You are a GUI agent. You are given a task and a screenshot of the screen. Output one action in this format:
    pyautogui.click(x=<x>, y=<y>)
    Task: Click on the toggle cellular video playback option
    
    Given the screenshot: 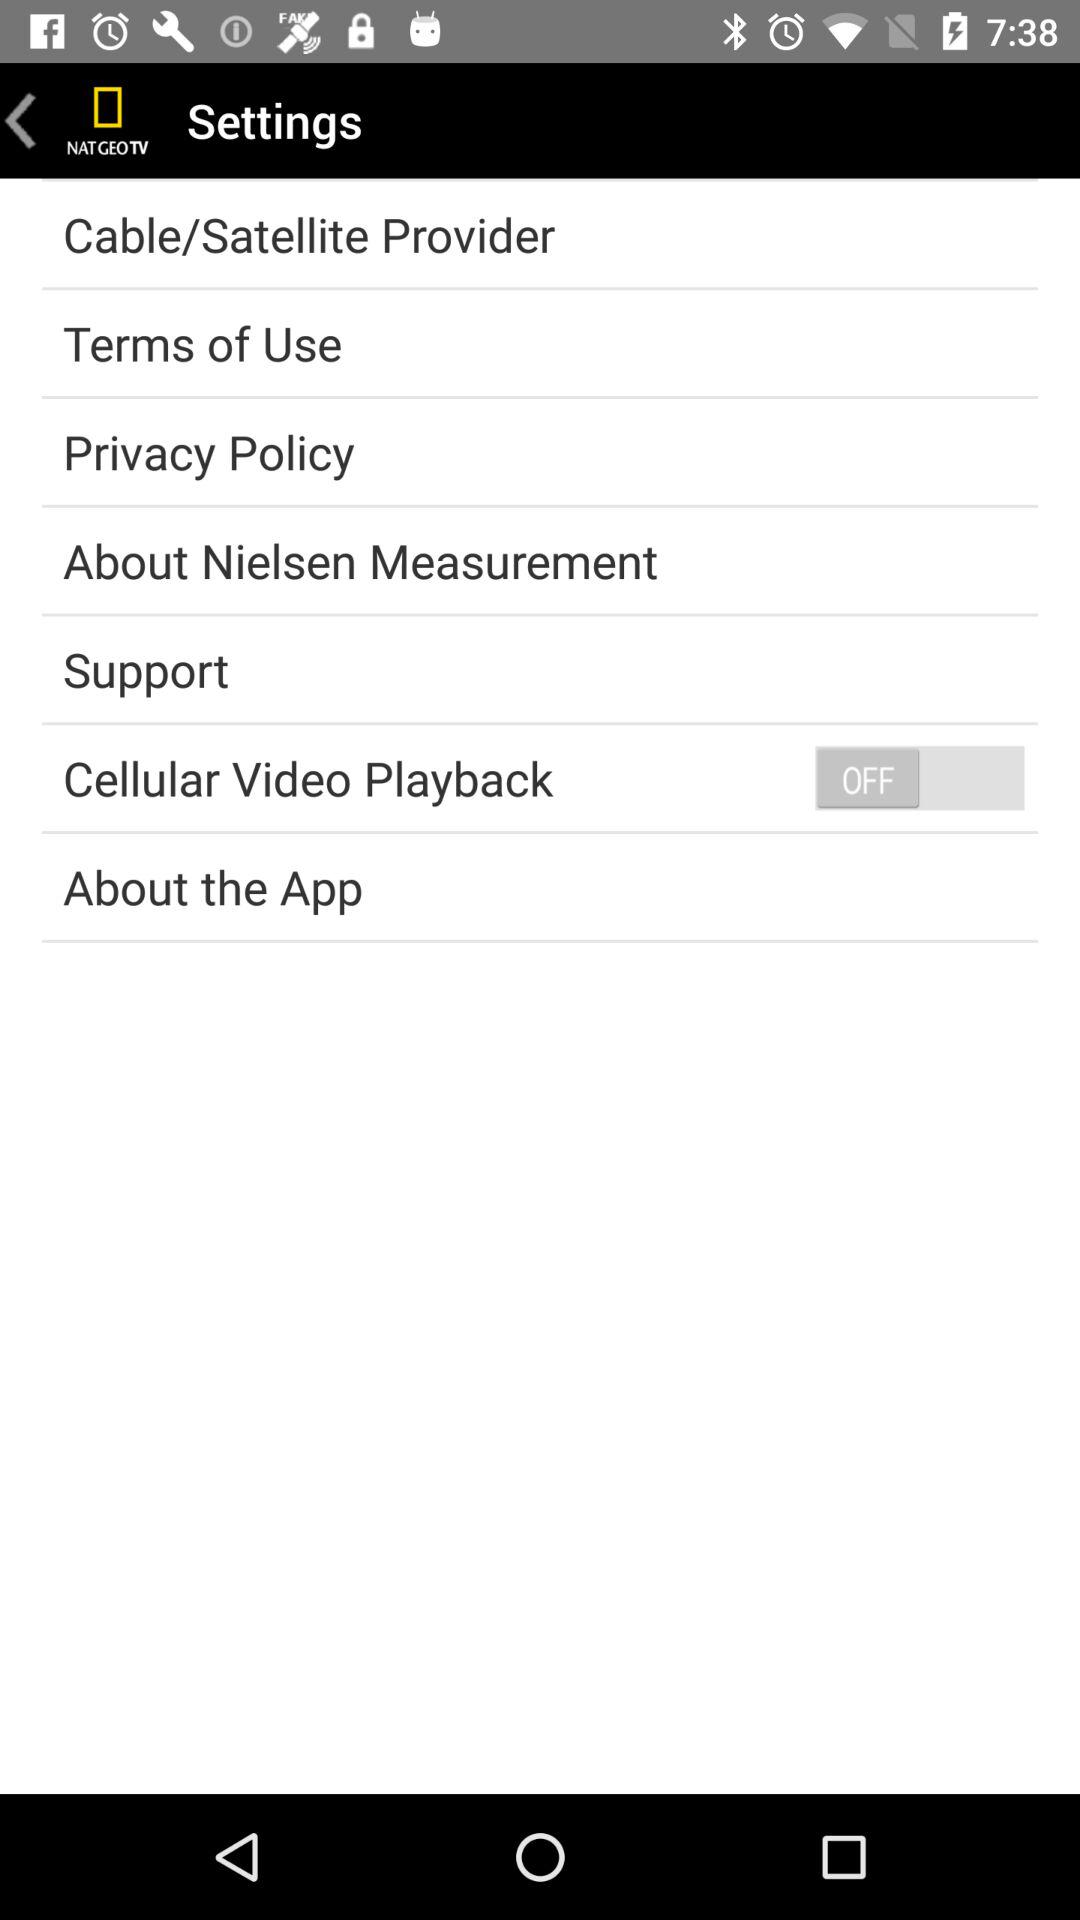 What is the action you would take?
    pyautogui.click(x=919, y=777)
    